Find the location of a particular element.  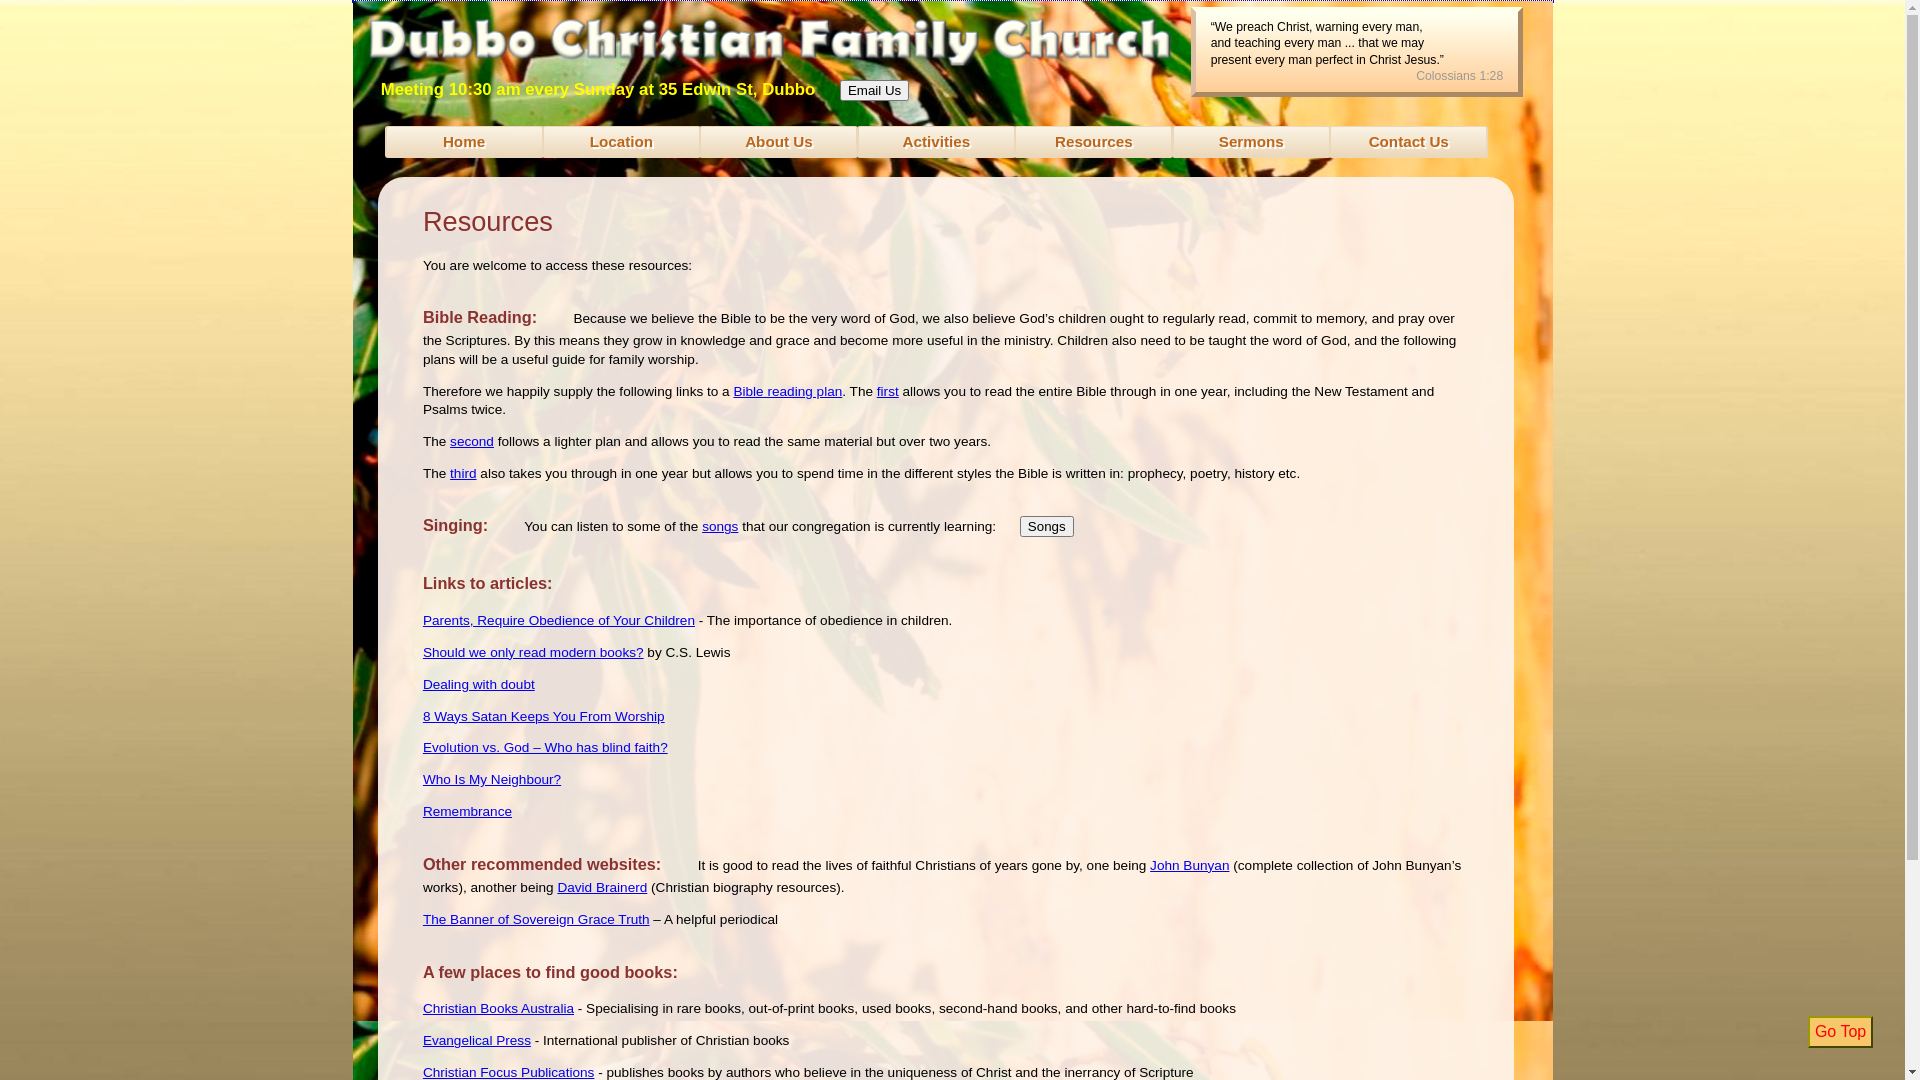

Bible reading plan is located at coordinates (788, 392).